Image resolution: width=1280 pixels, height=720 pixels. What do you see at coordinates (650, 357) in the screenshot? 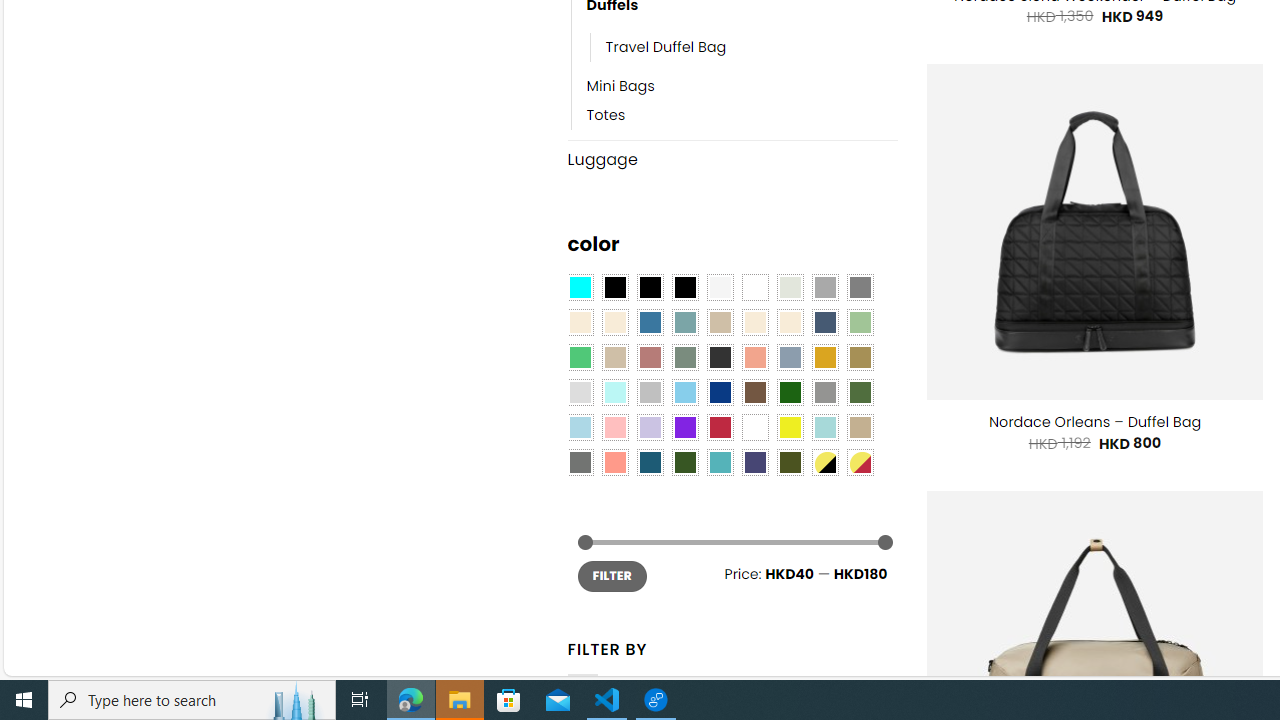
I see `Rose` at bounding box center [650, 357].